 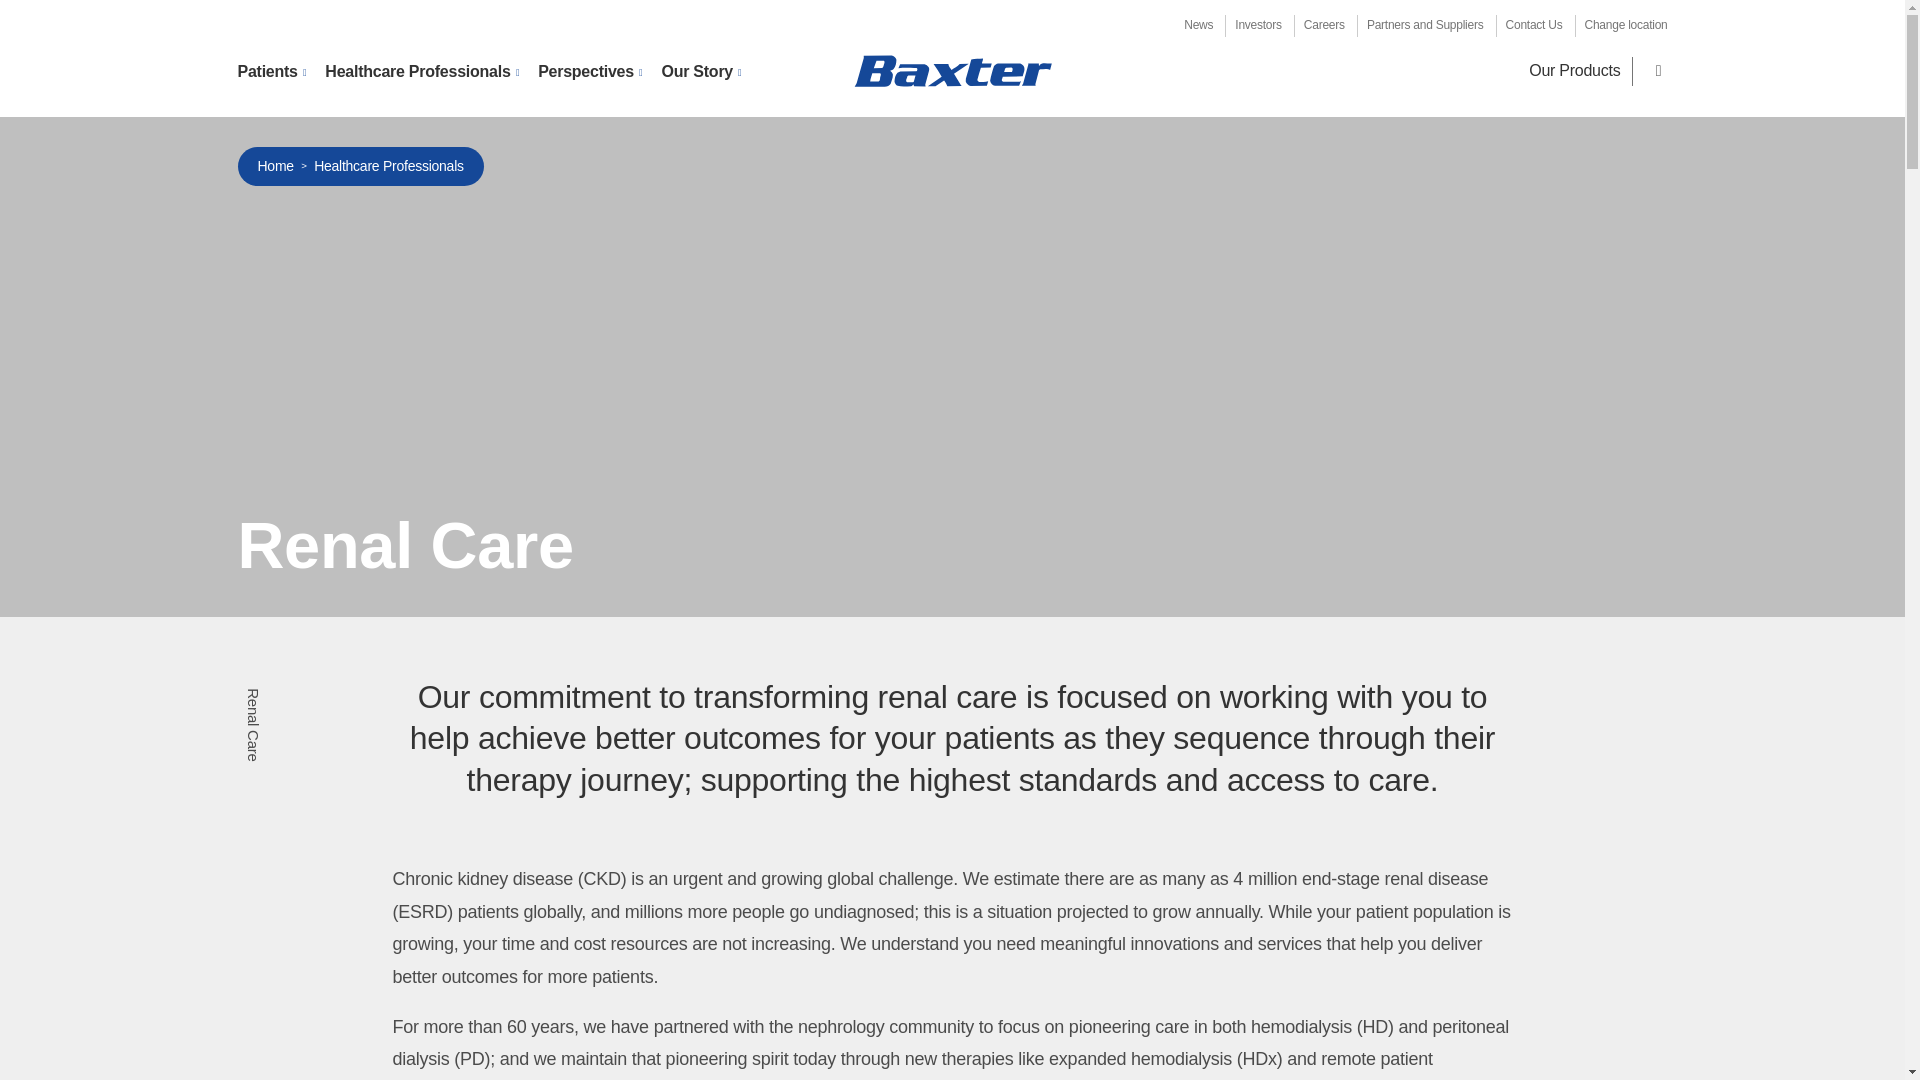 I want to click on Investors, so click(x=1257, y=25).